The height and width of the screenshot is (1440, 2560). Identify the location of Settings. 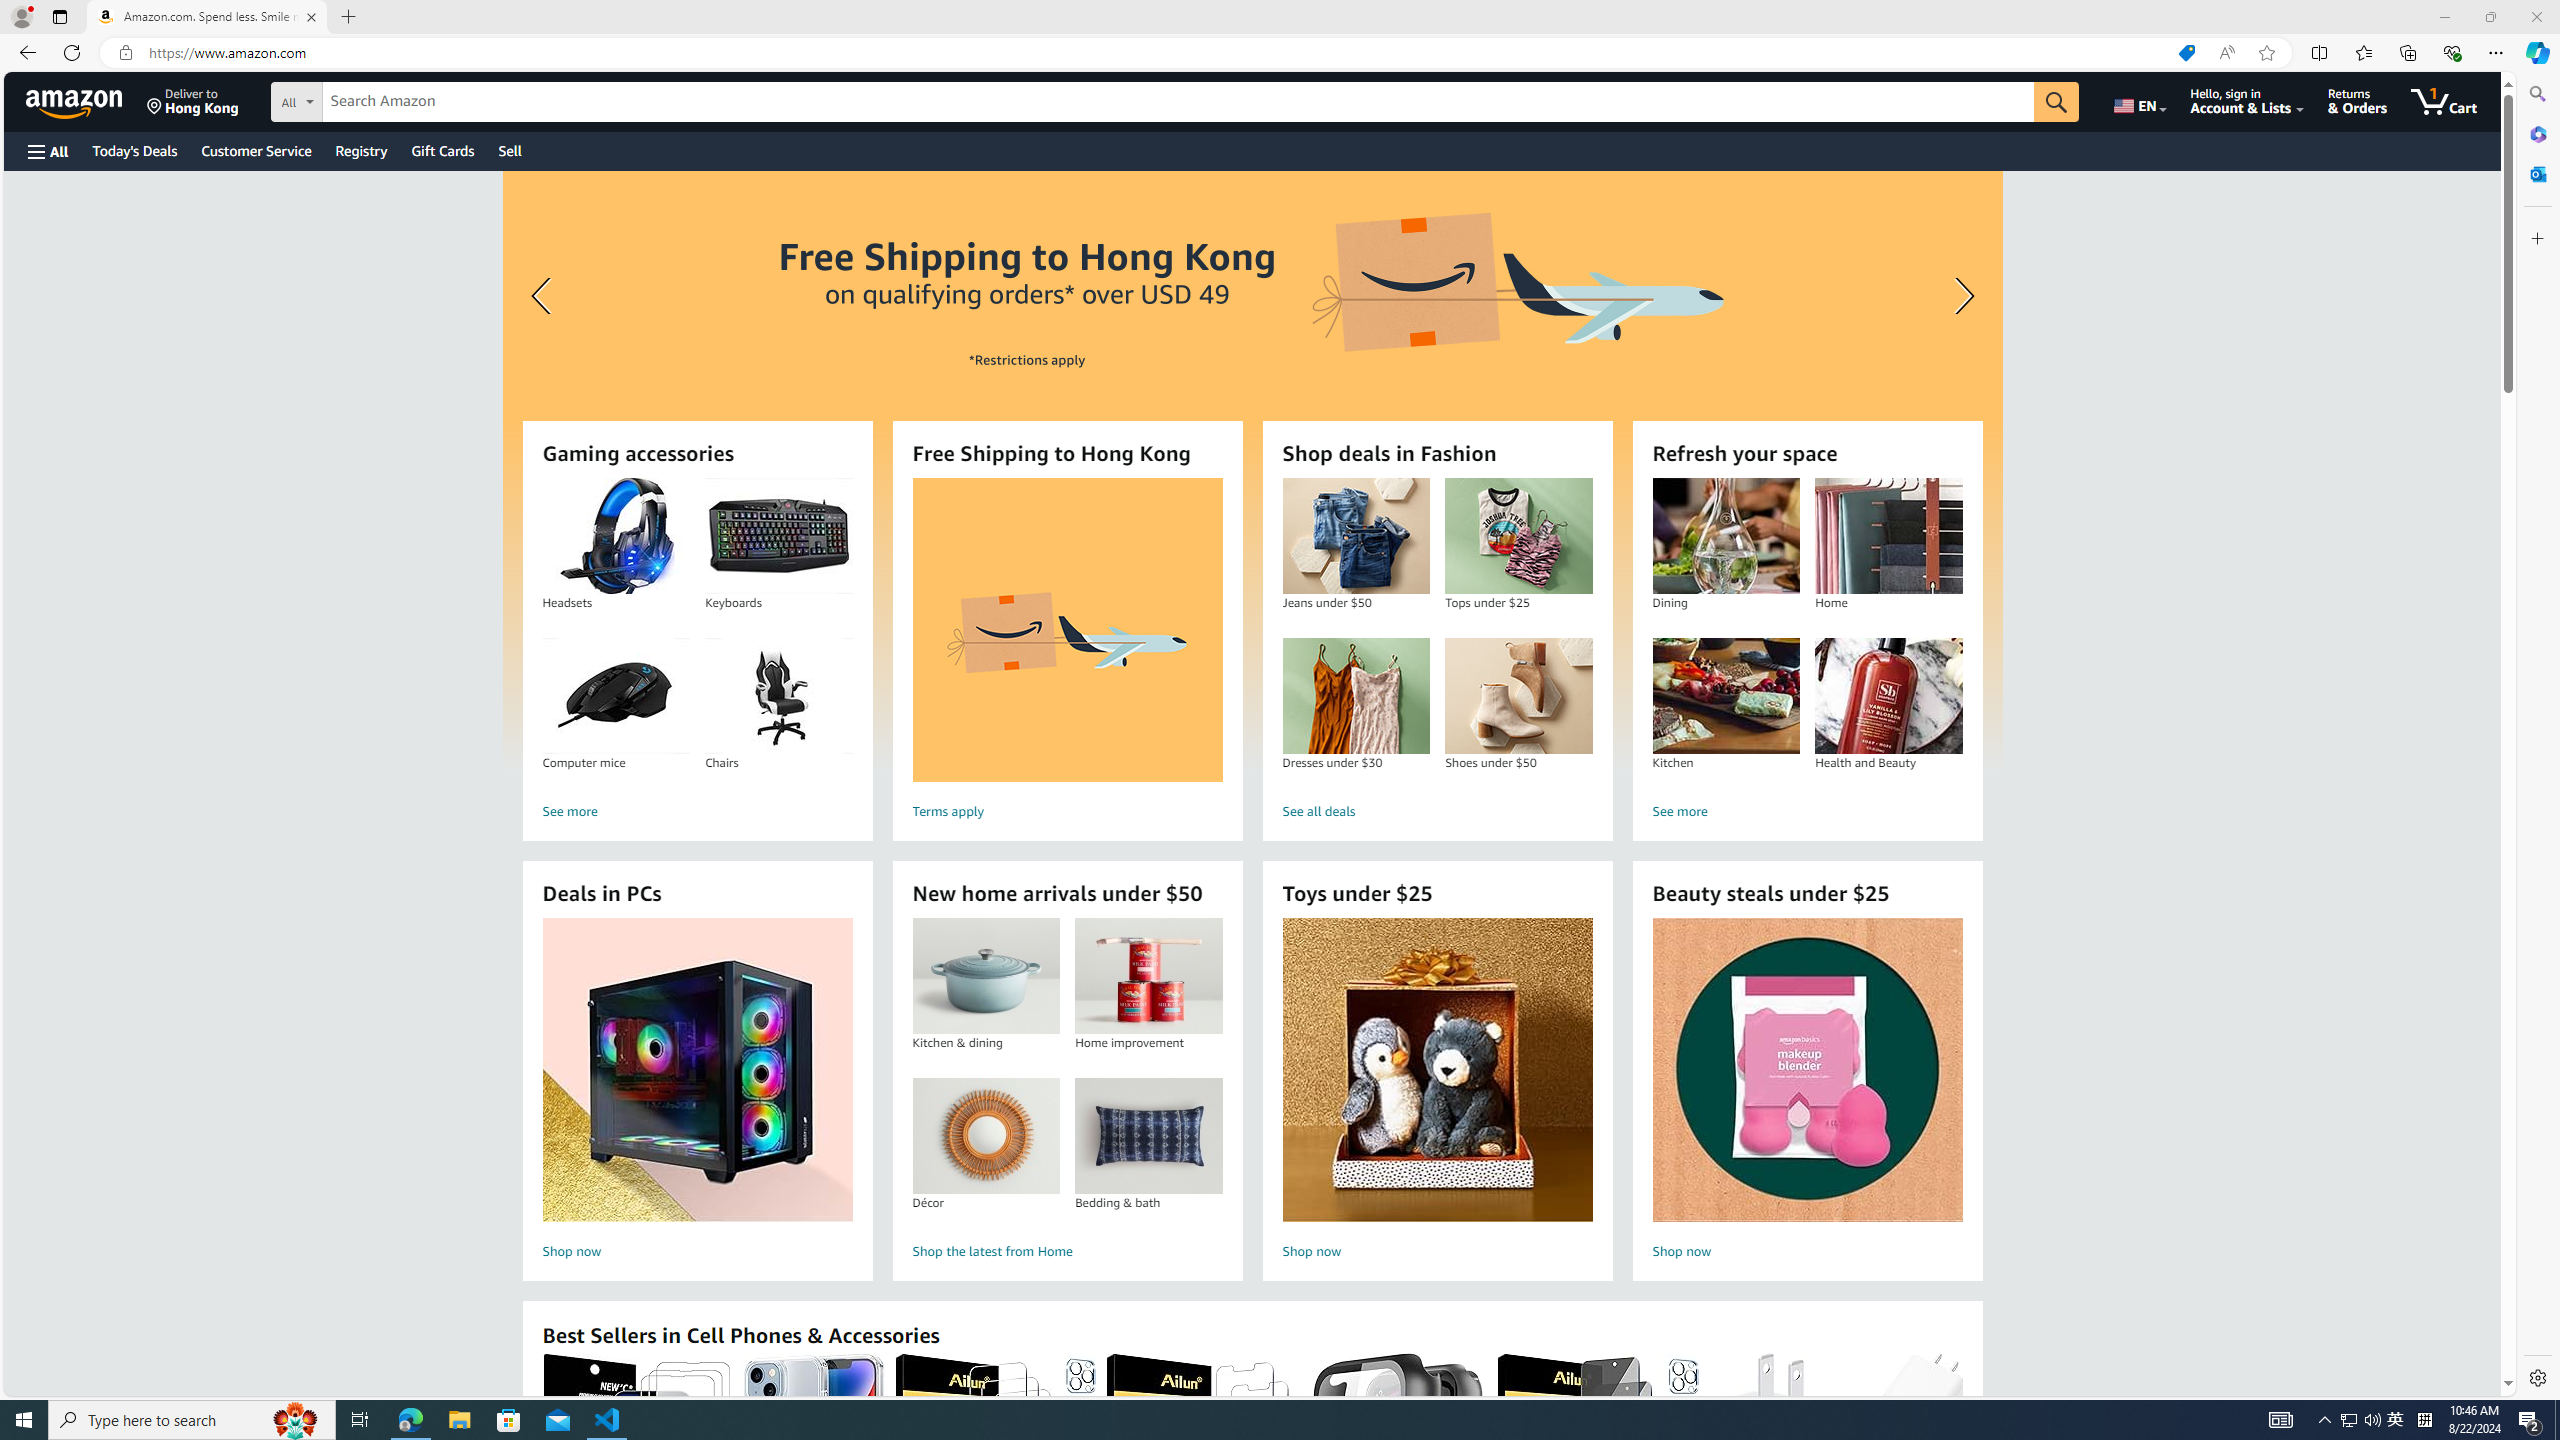
(2536, 1377).